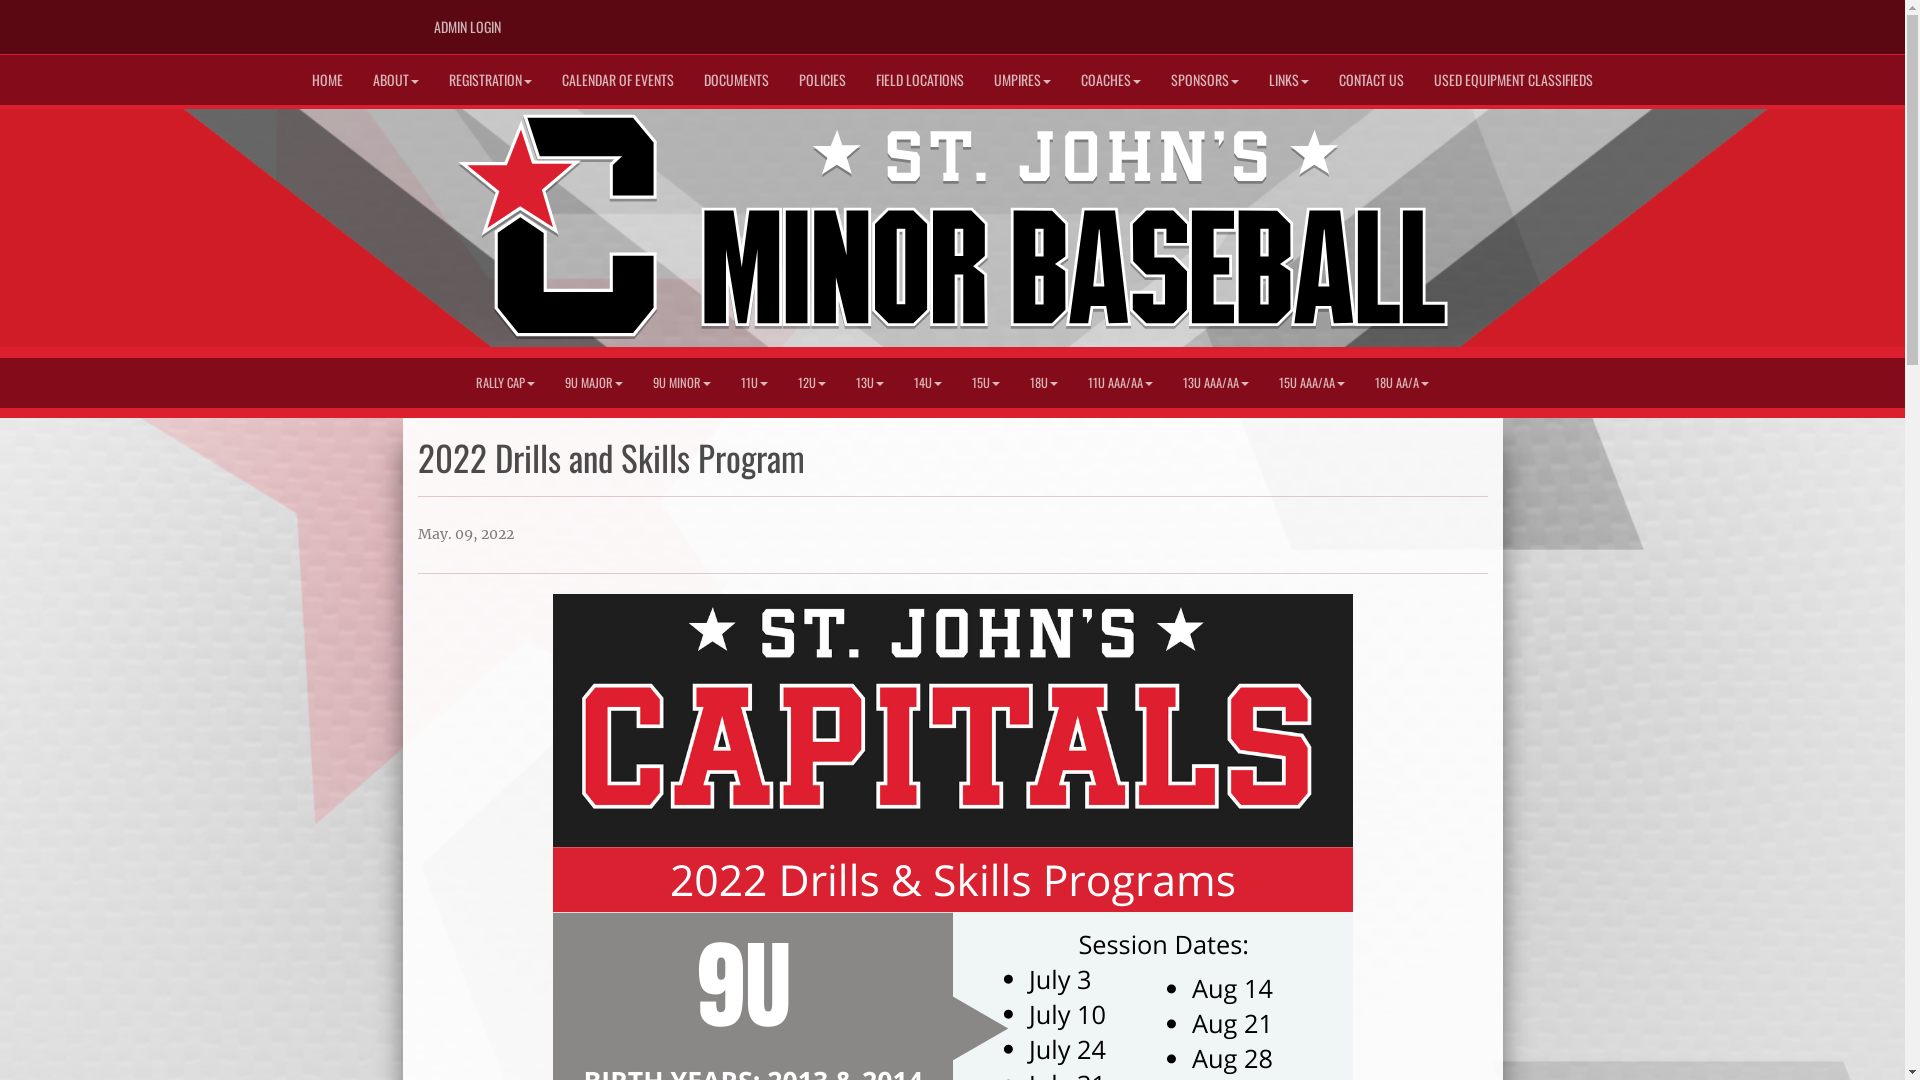 Image resolution: width=1920 pixels, height=1080 pixels. I want to click on COACHES, so click(1111, 80).